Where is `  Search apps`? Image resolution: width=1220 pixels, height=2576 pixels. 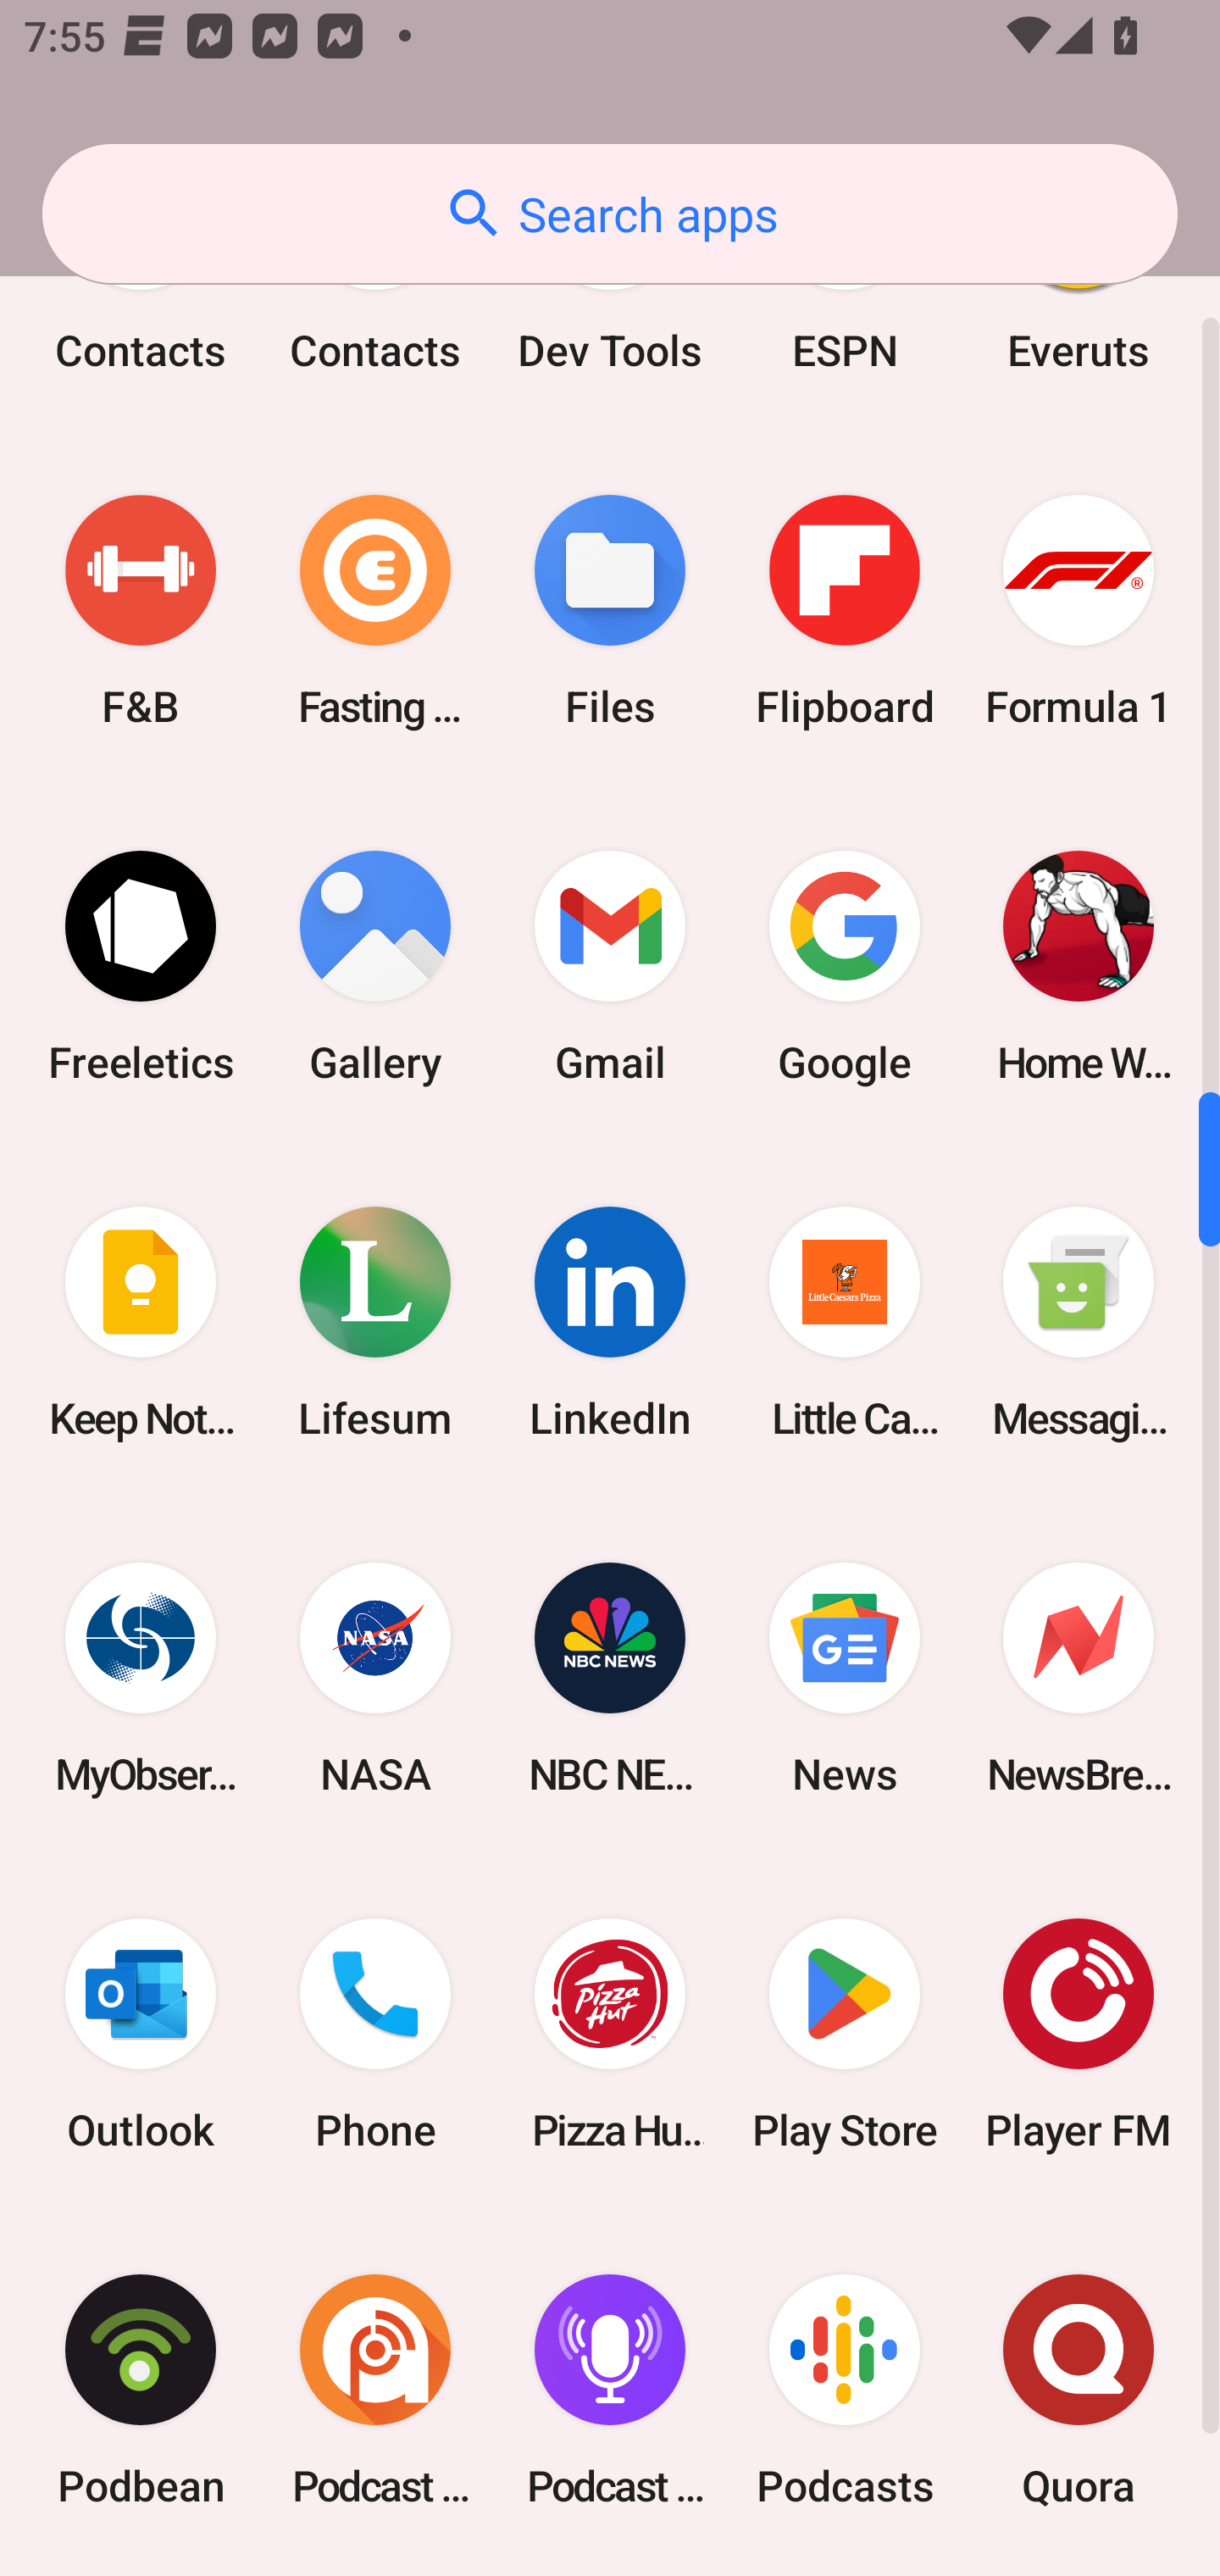
  Search apps is located at coordinates (610, 214).